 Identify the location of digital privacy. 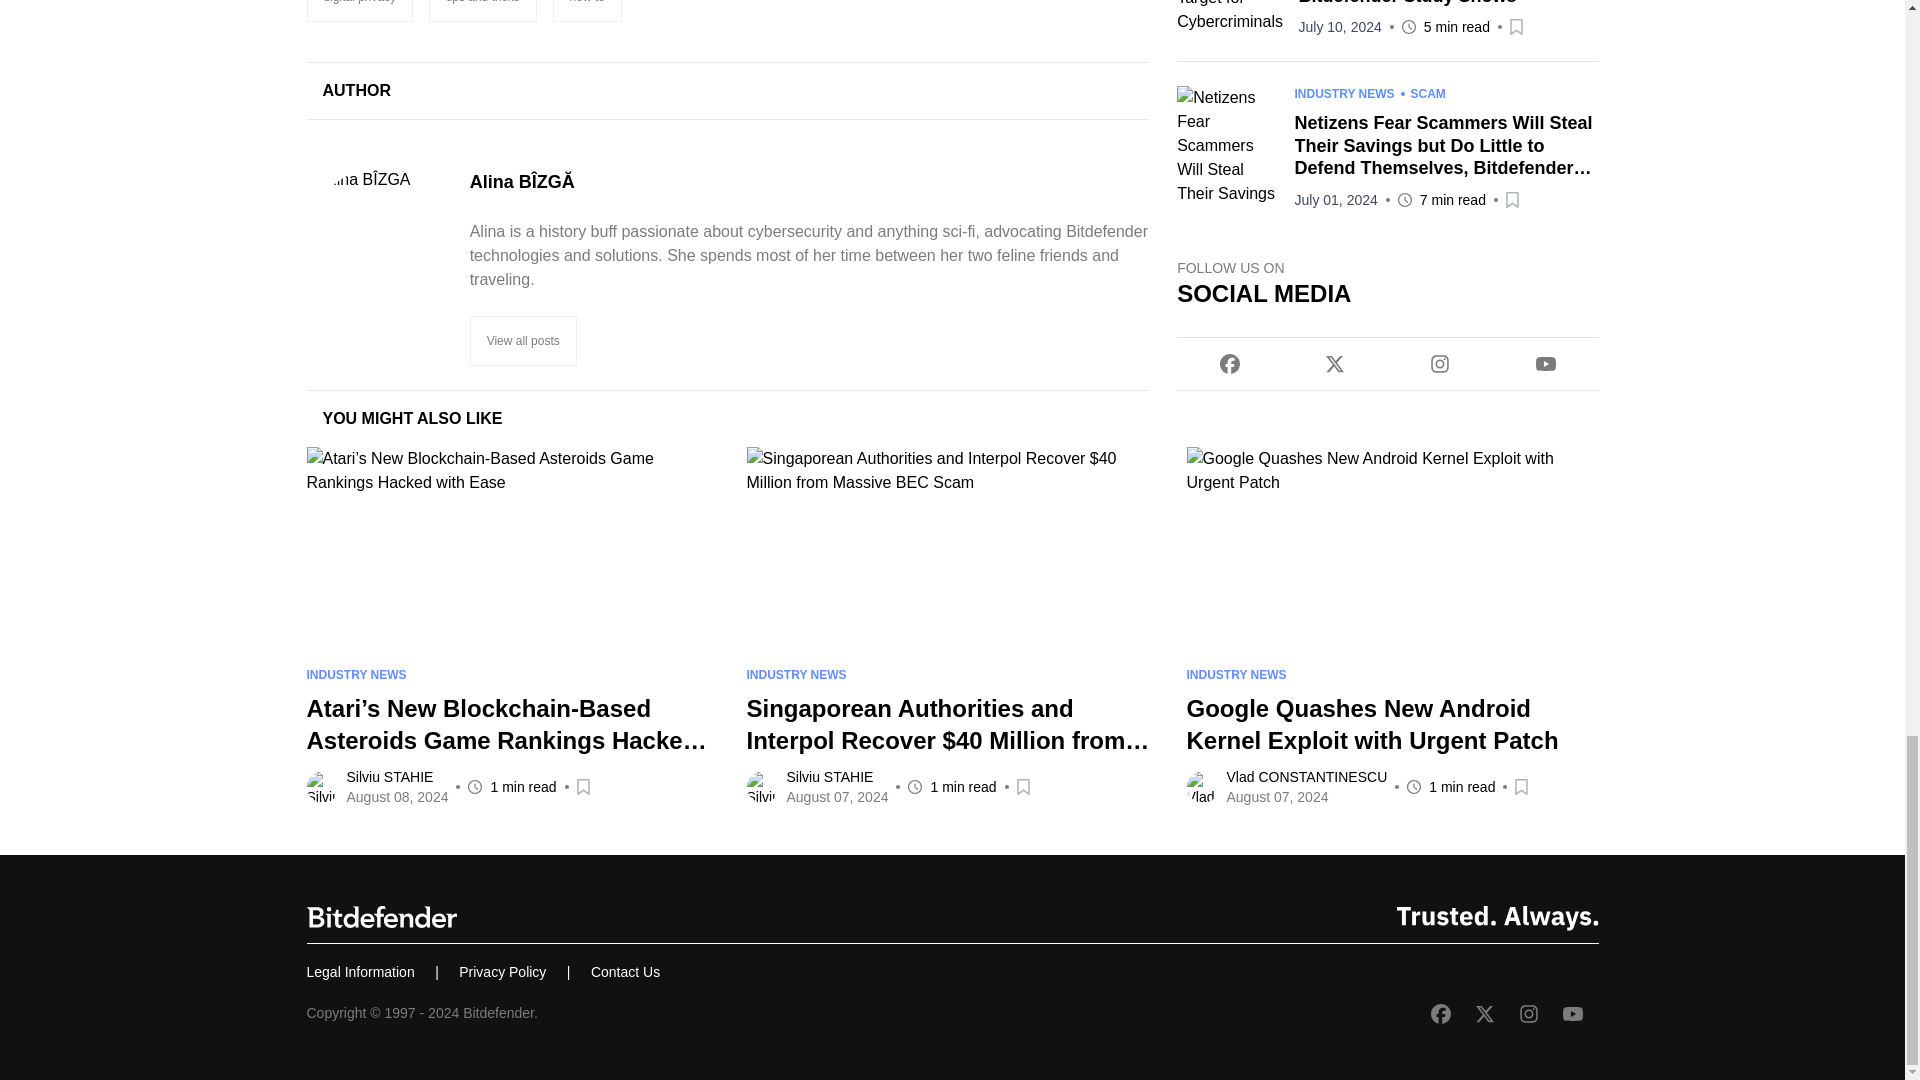
(358, 10).